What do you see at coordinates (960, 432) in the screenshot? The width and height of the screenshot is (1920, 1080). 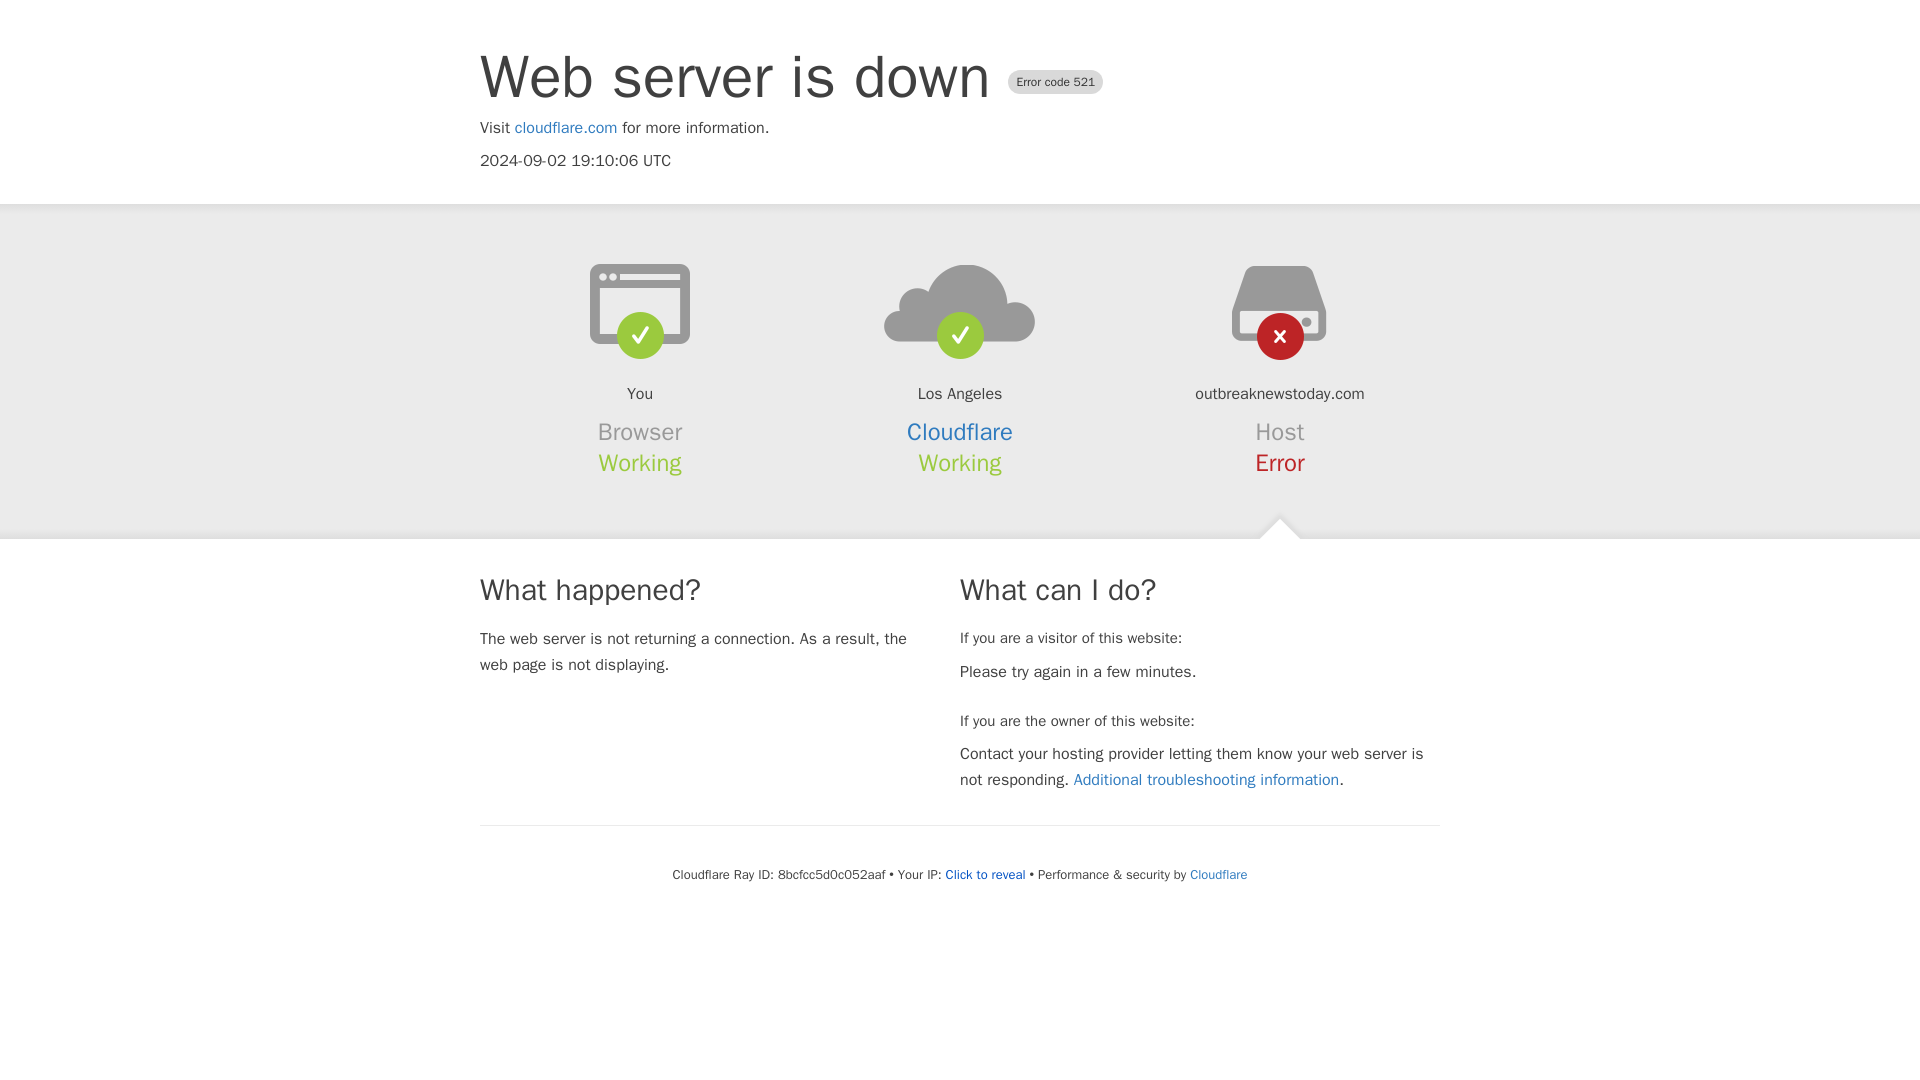 I see `Cloudflare` at bounding box center [960, 432].